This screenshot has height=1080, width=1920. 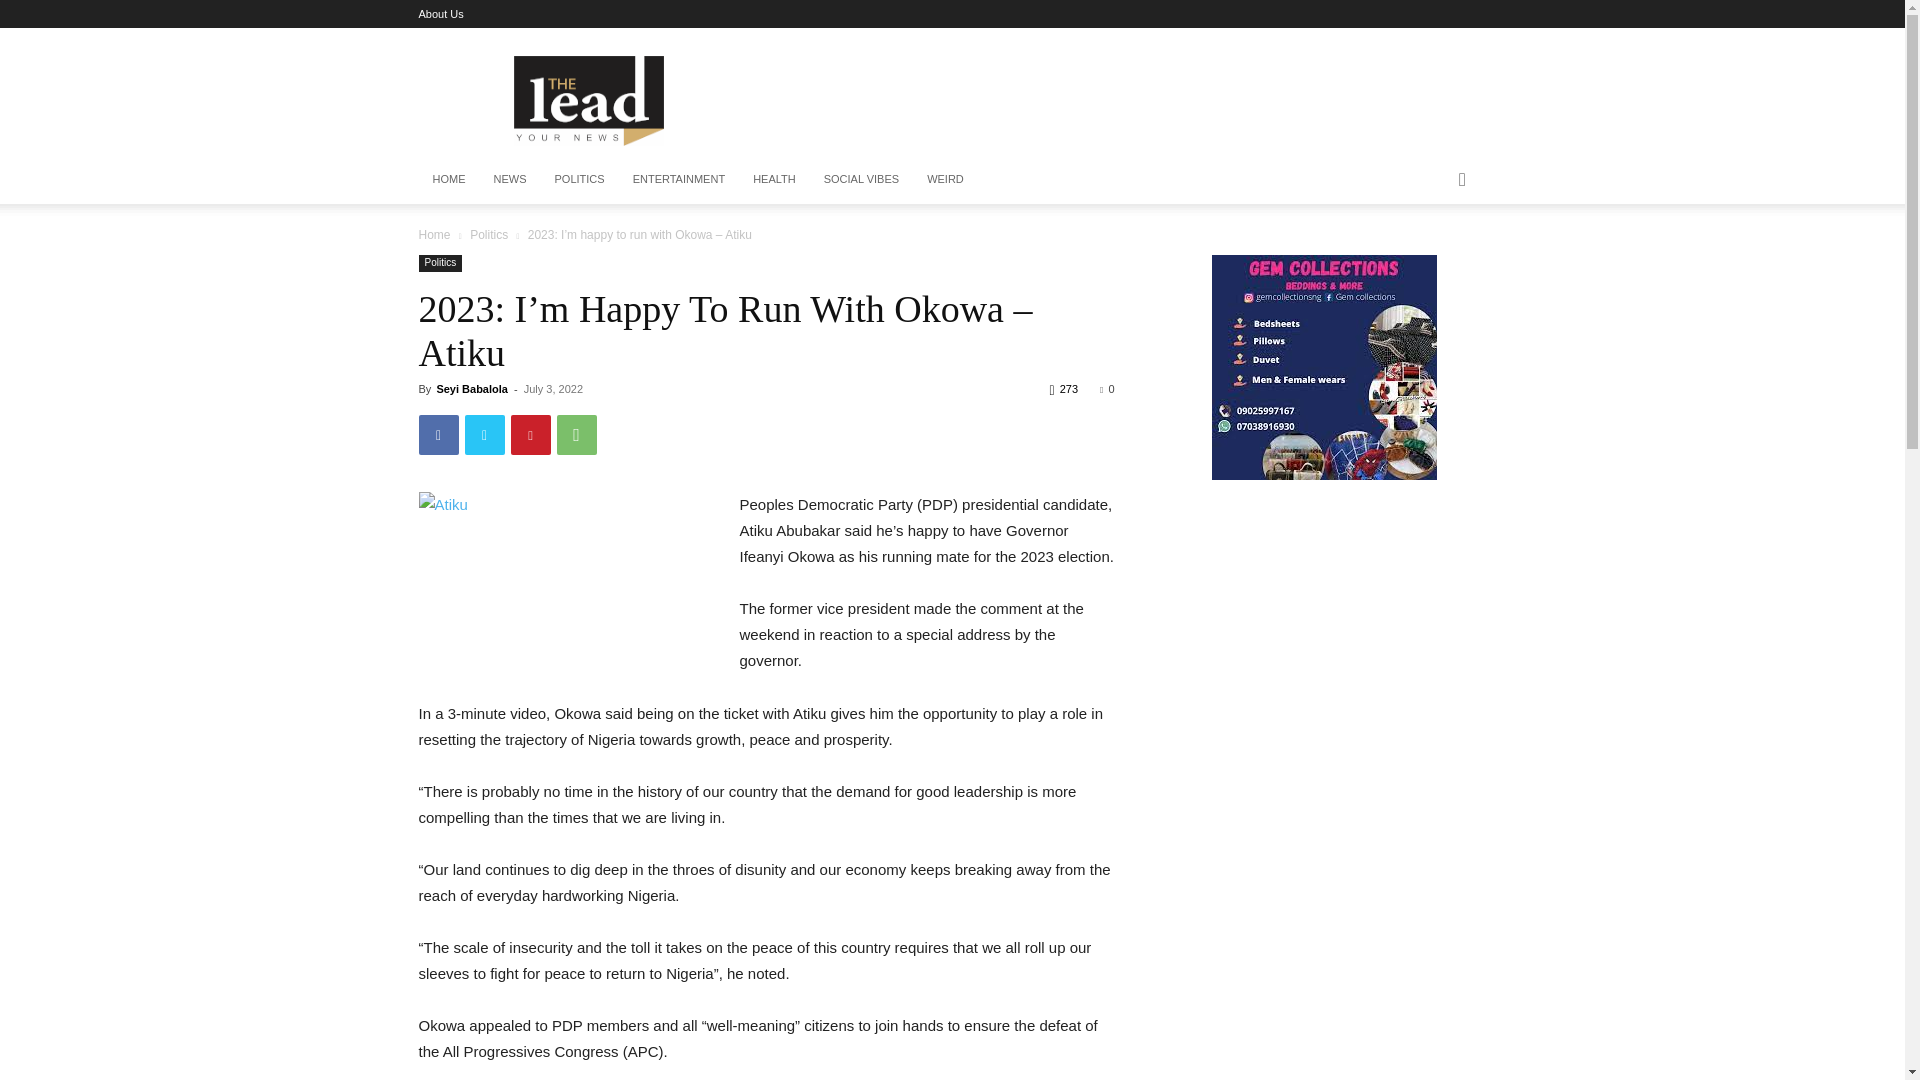 What do you see at coordinates (472, 389) in the screenshot?
I see `Seyi Babalola` at bounding box center [472, 389].